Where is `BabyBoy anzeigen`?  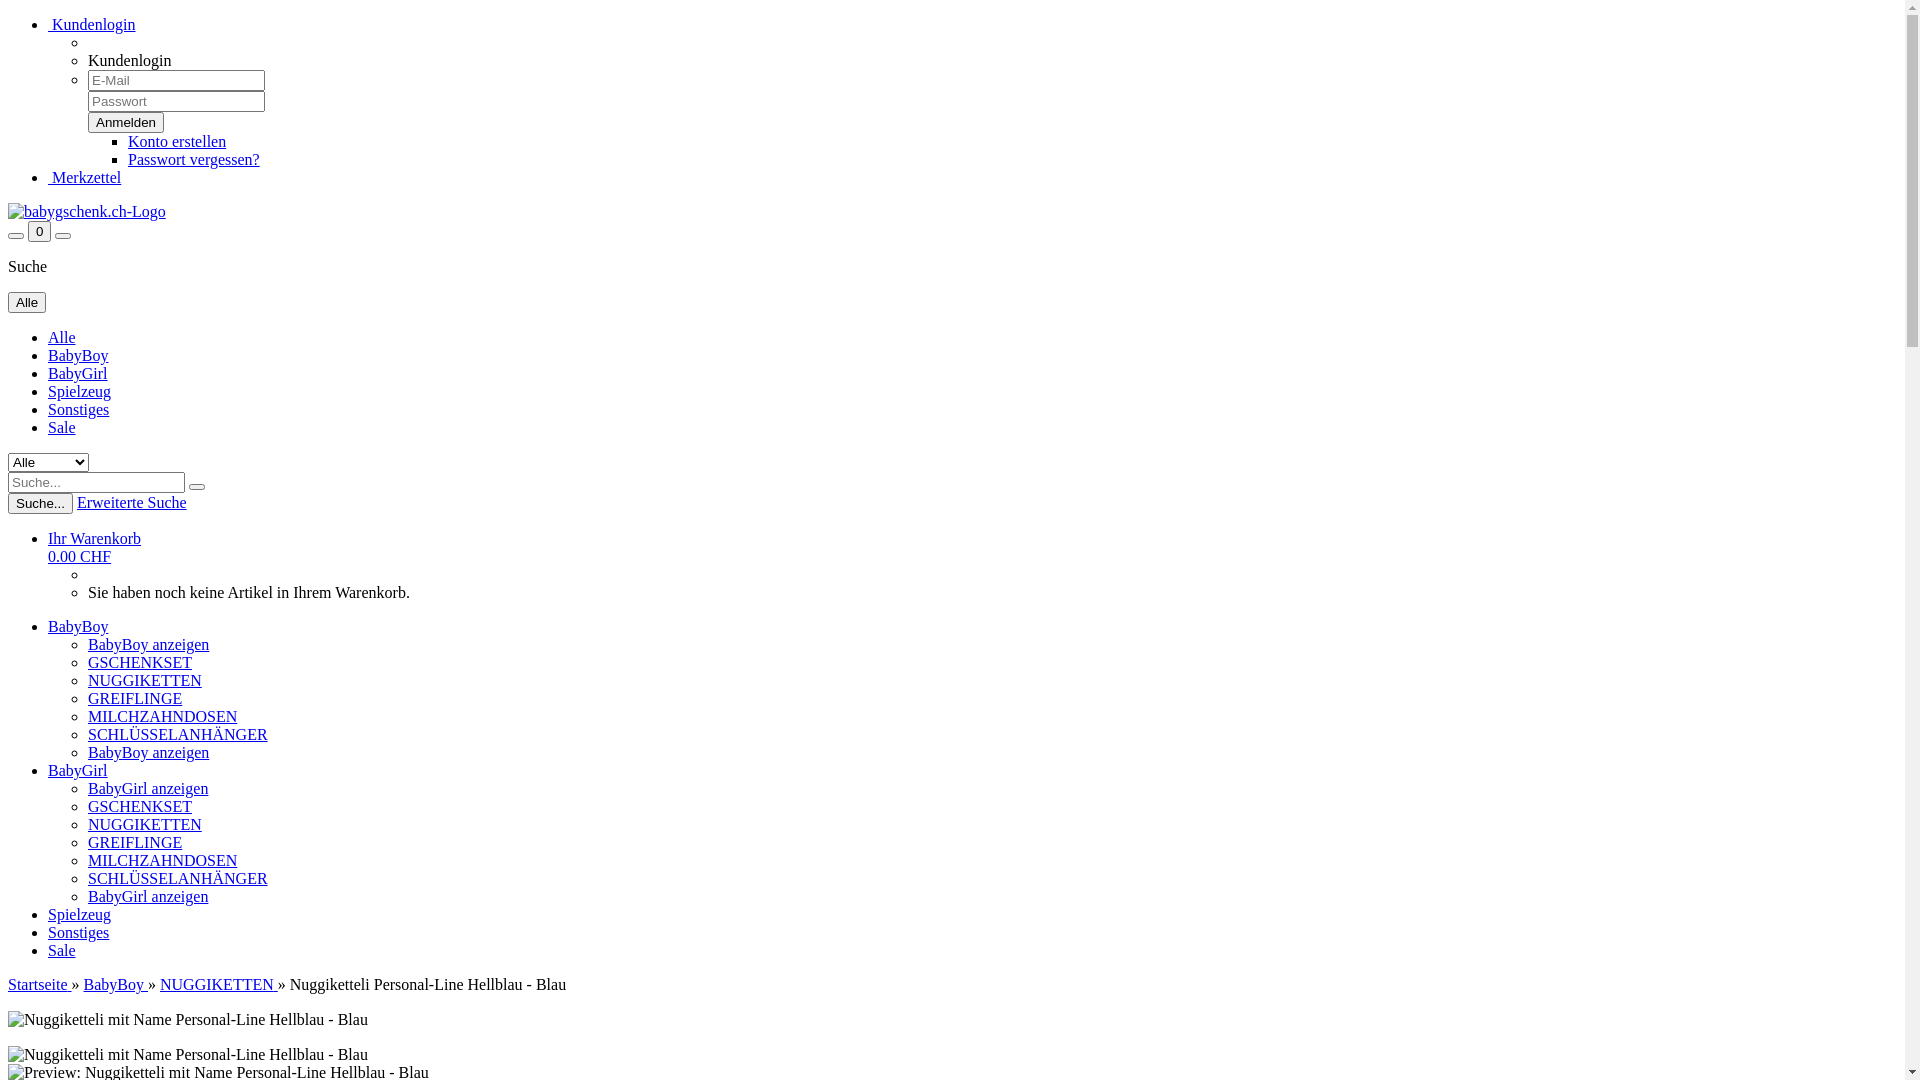 BabyBoy anzeigen is located at coordinates (148, 752).